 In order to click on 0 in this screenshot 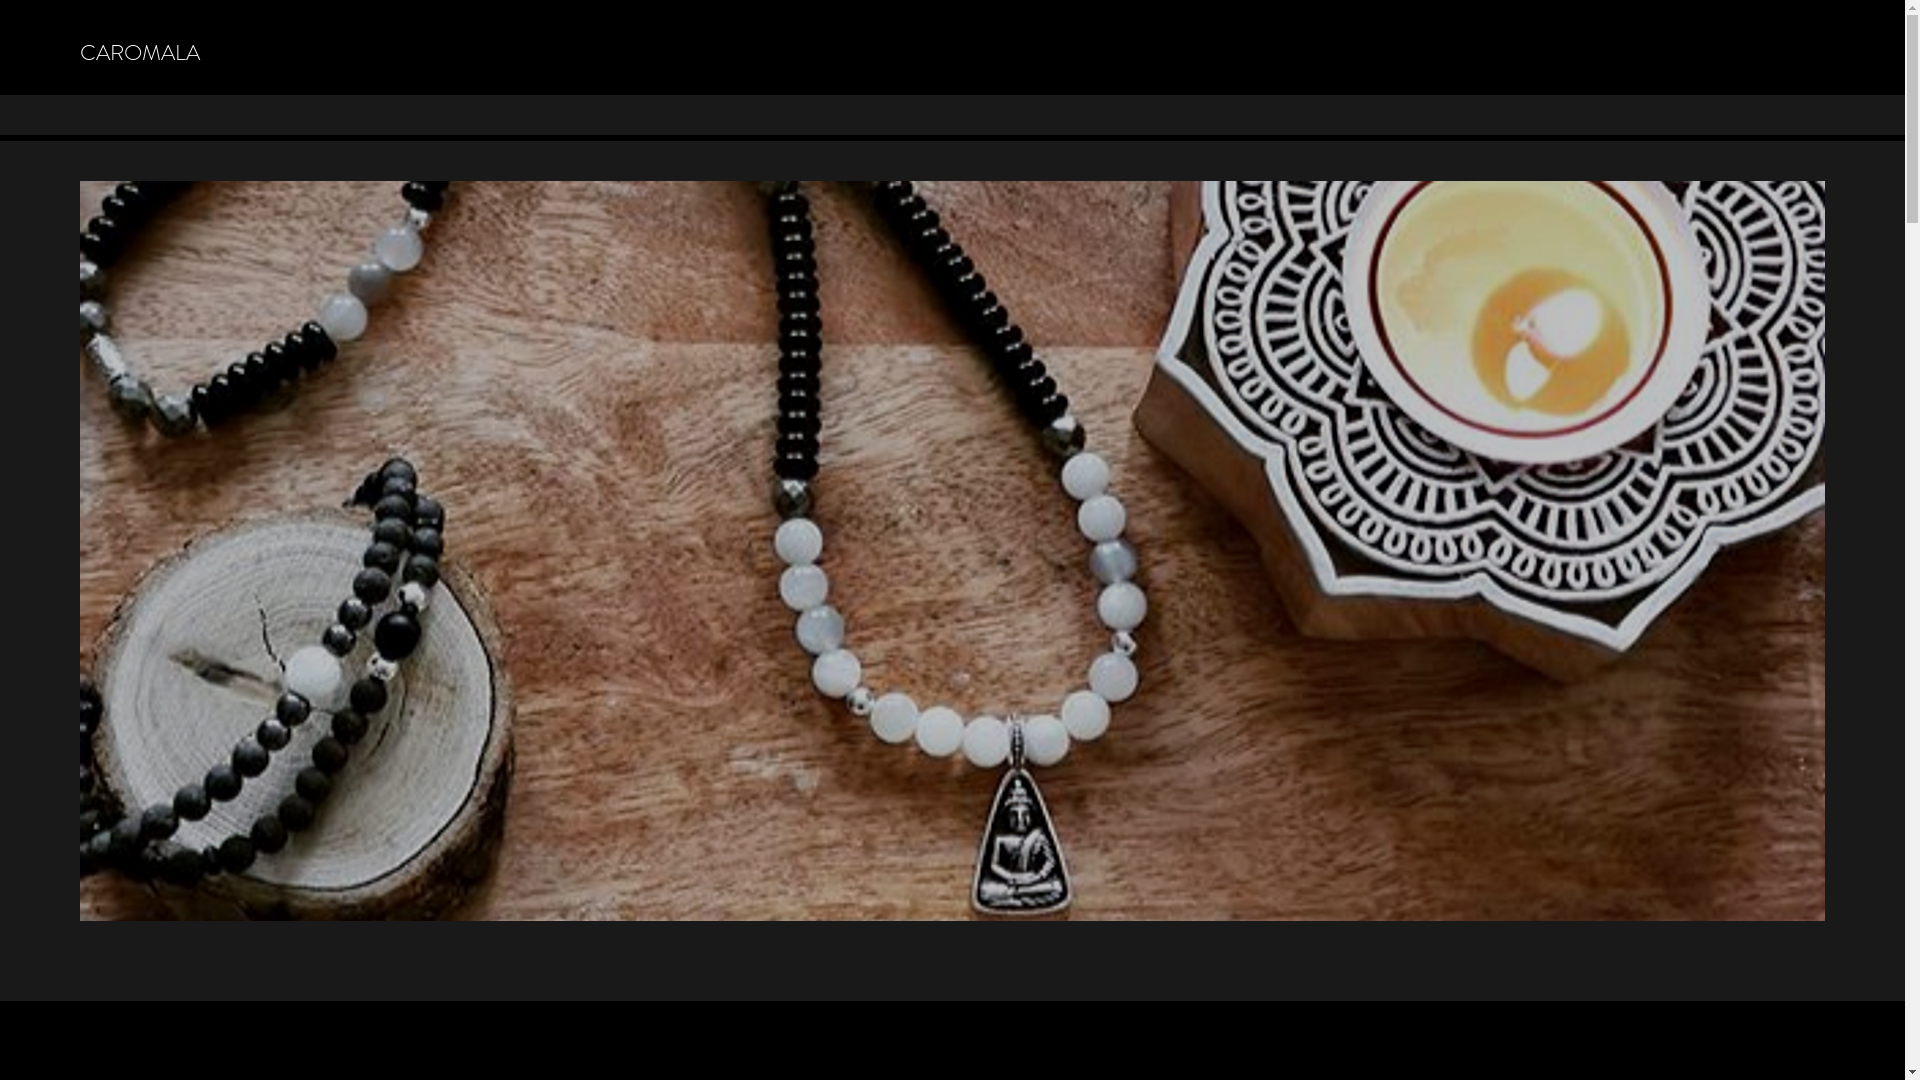, I will do `click(1812, 114)`.